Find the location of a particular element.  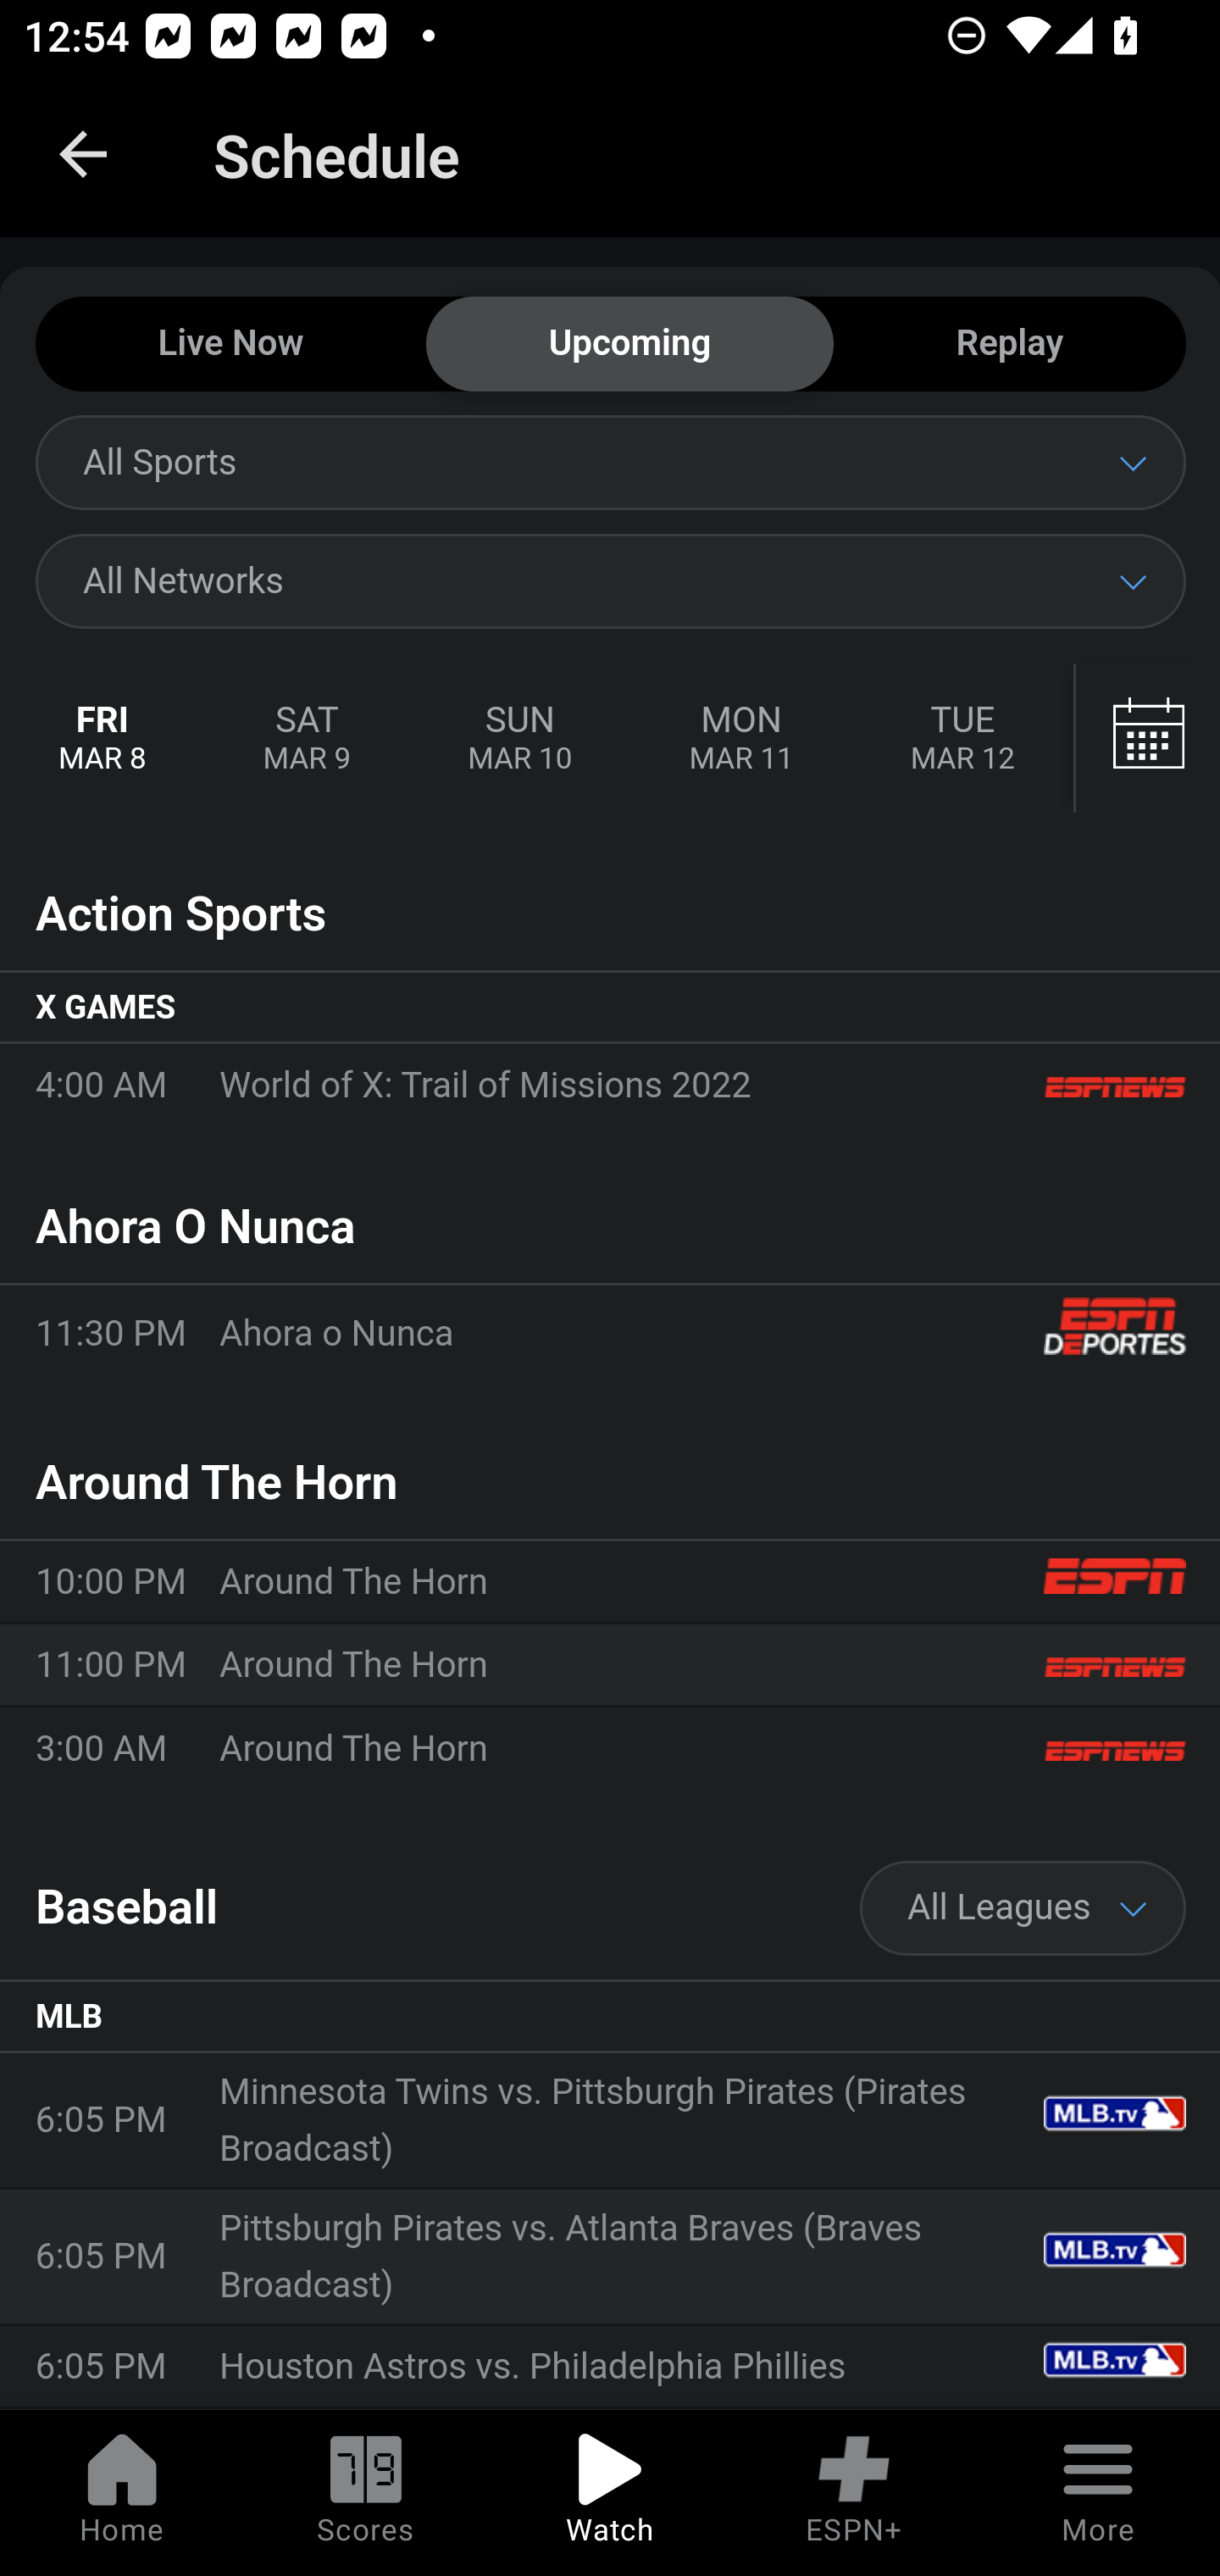

Replay is located at coordinates (1009, 345).